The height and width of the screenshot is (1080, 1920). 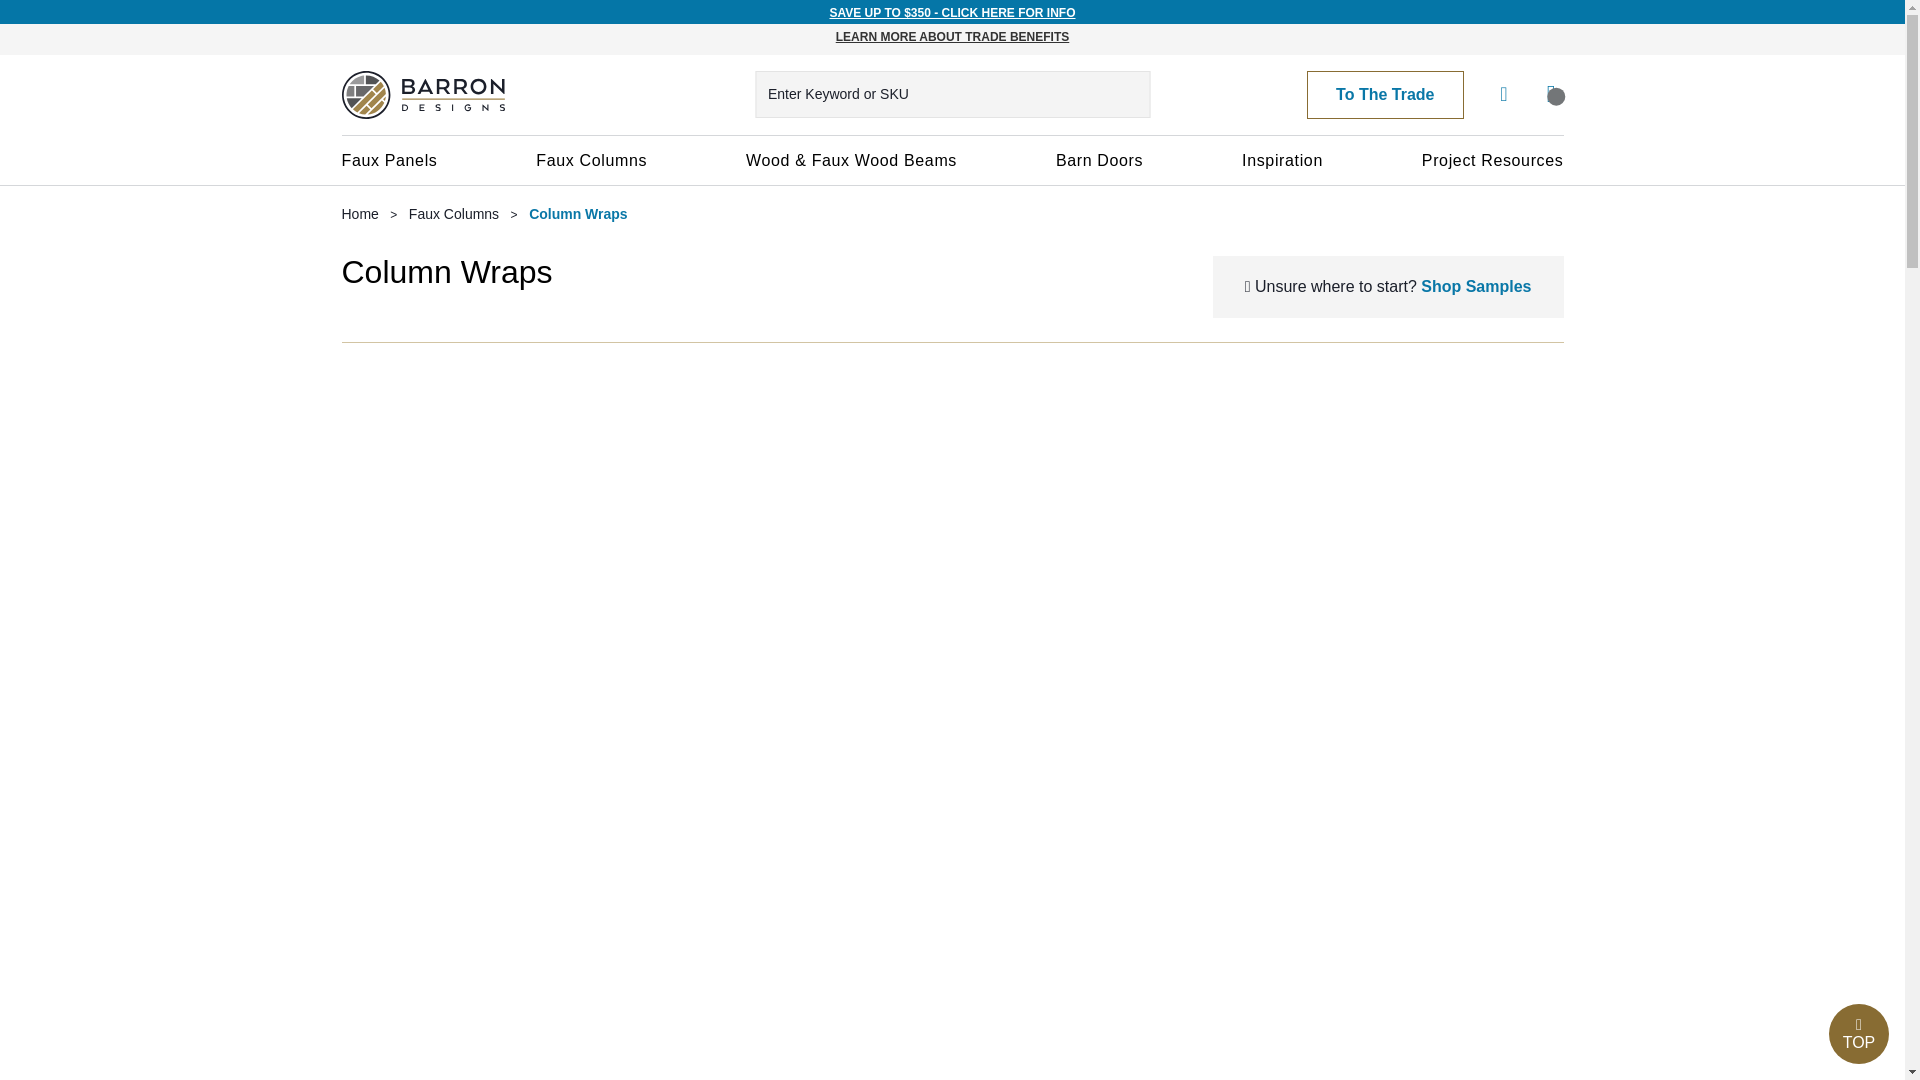 What do you see at coordinates (591, 160) in the screenshot?
I see `Faux Columns` at bounding box center [591, 160].